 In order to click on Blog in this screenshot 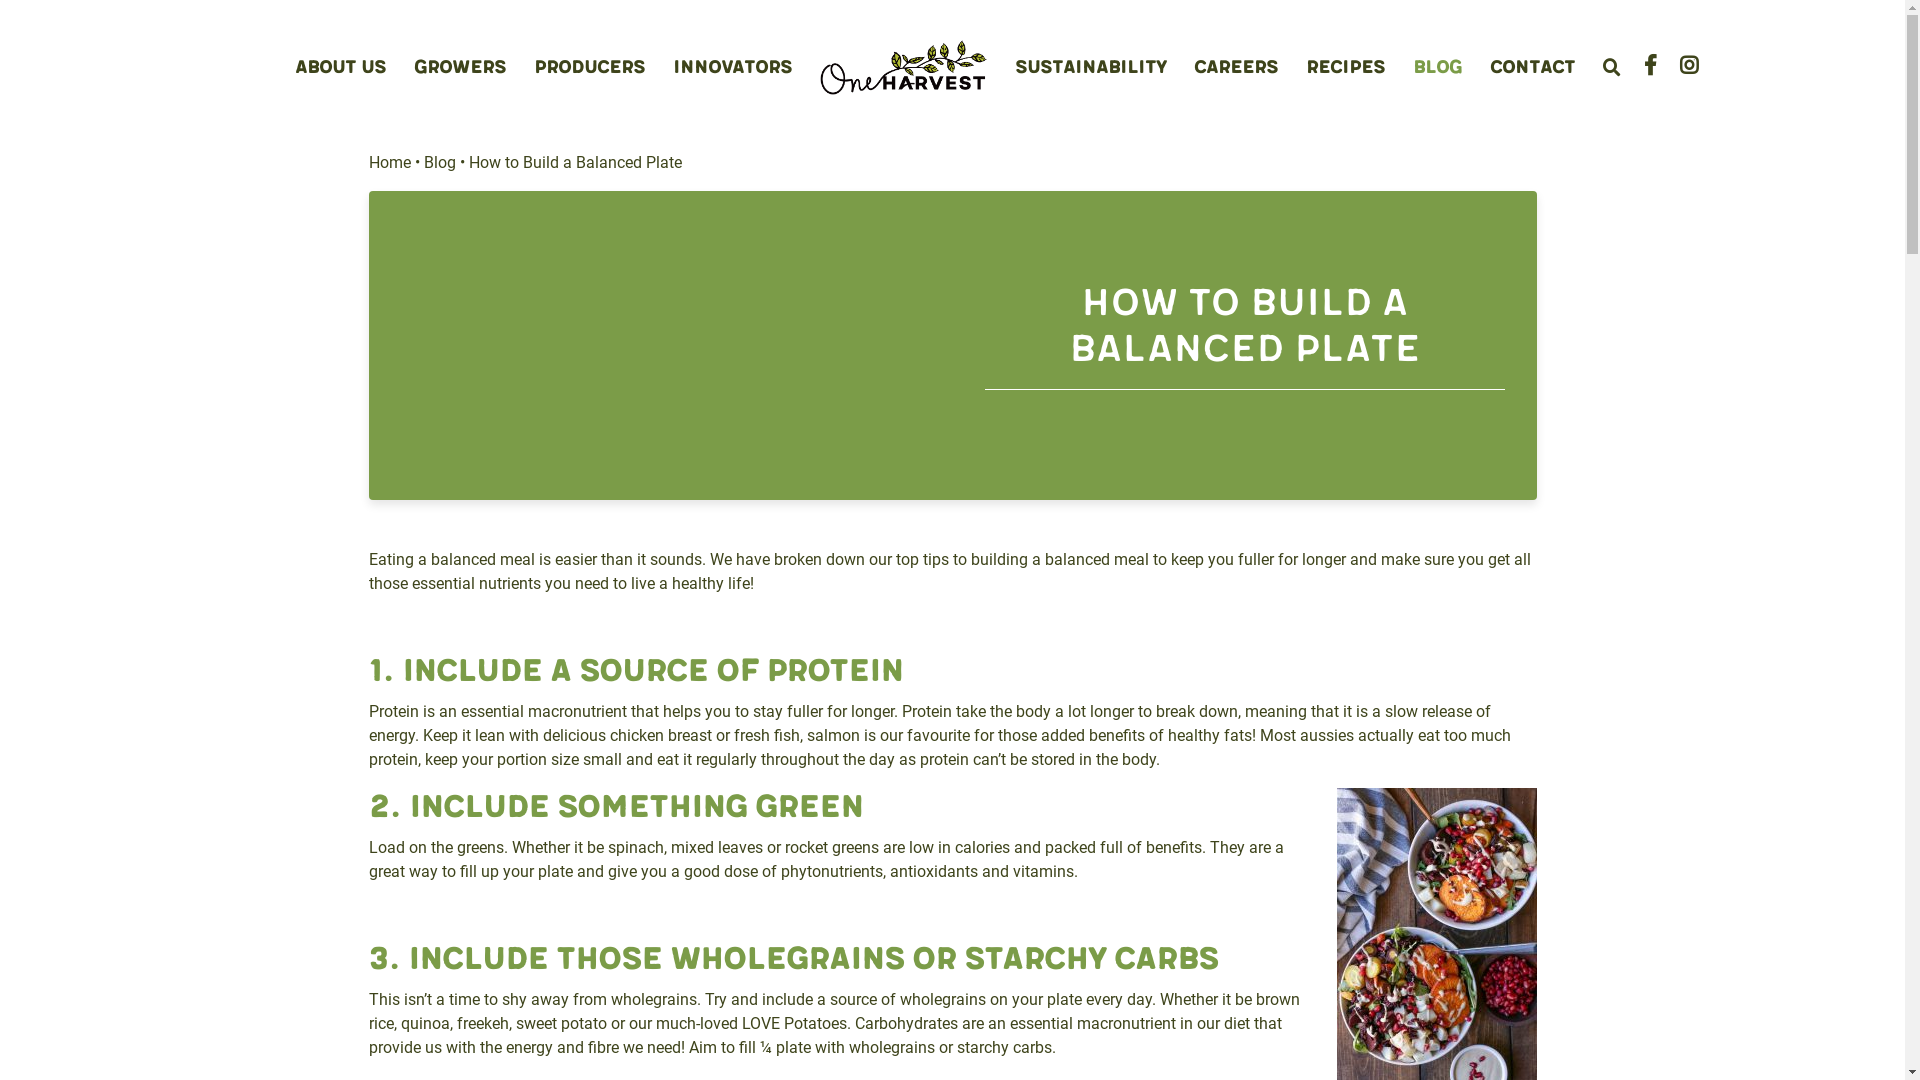, I will do `click(440, 162)`.